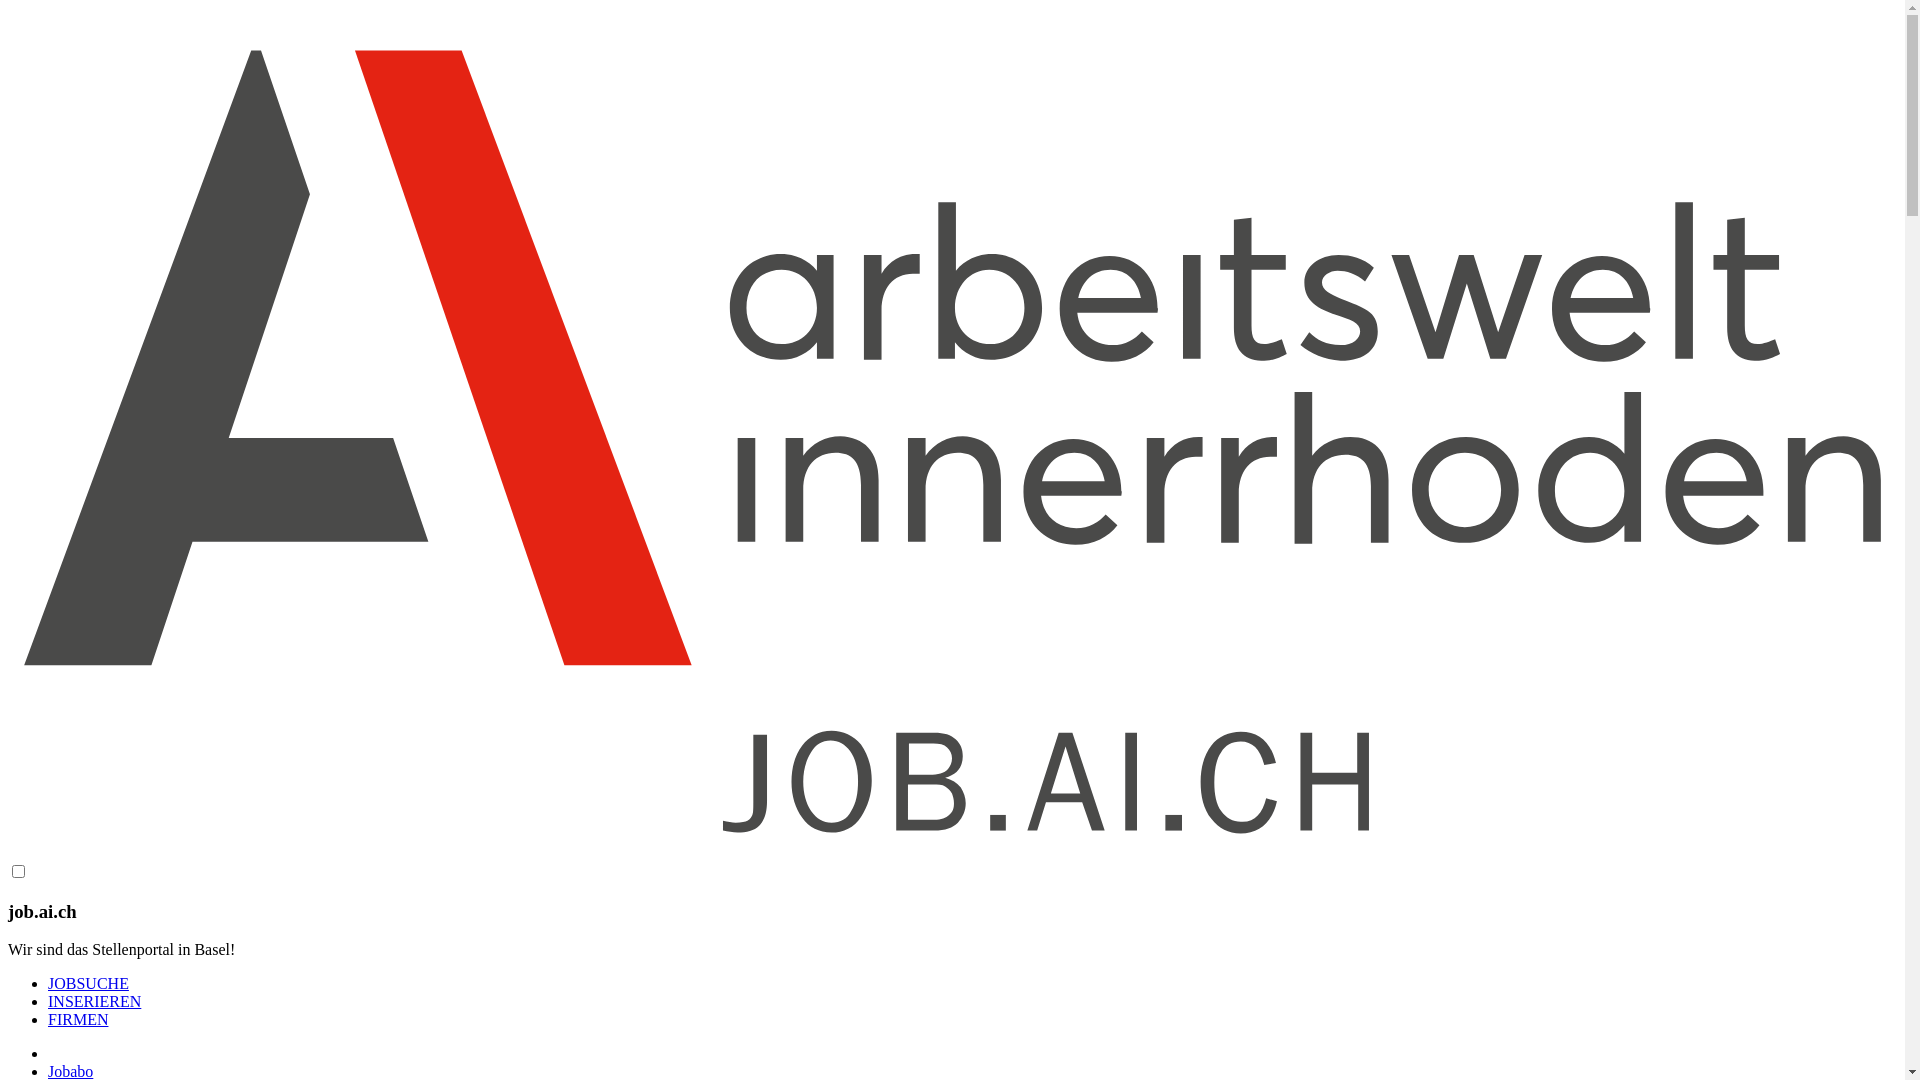 This screenshot has width=1920, height=1080. What do you see at coordinates (94, 1002) in the screenshot?
I see `INSERIEREN` at bounding box center [94, 1002].